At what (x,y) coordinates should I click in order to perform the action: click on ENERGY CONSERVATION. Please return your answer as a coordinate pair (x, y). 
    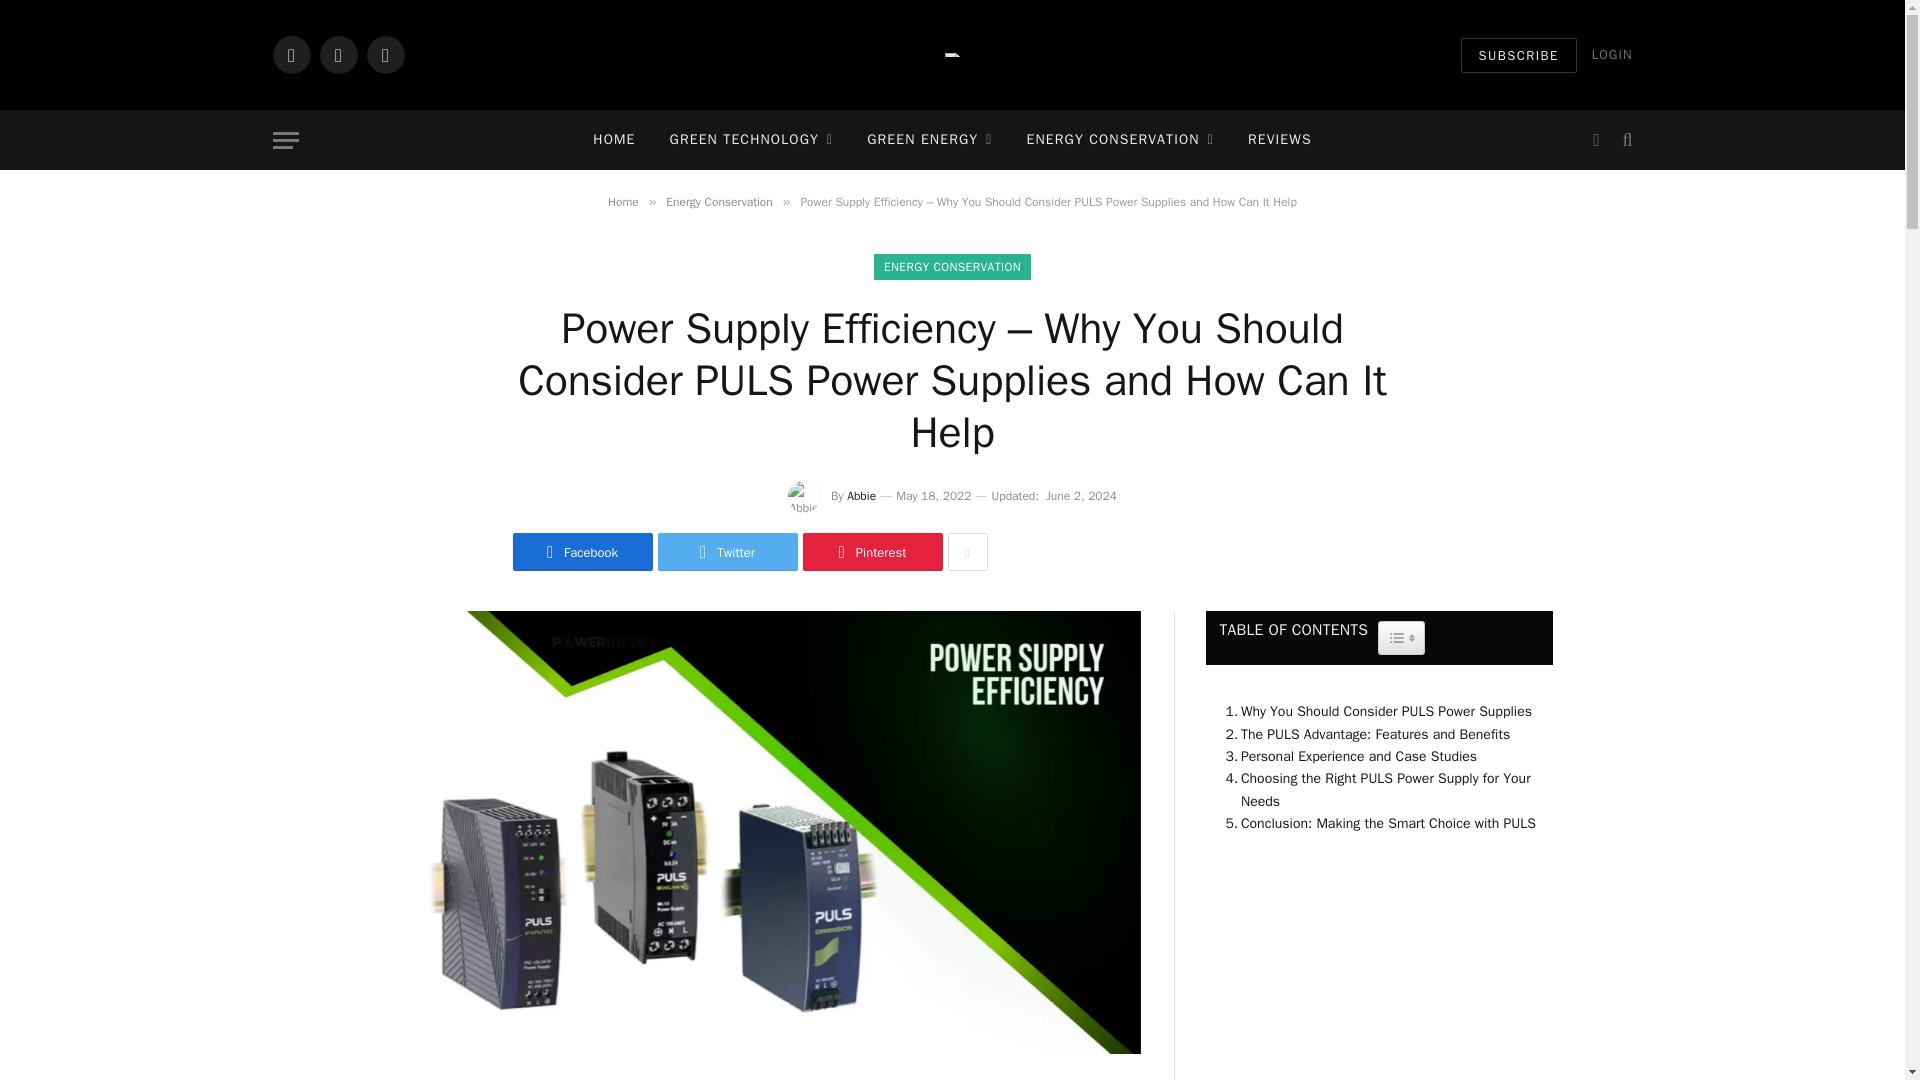
    Looking at the image, I should click on (1120, 140).